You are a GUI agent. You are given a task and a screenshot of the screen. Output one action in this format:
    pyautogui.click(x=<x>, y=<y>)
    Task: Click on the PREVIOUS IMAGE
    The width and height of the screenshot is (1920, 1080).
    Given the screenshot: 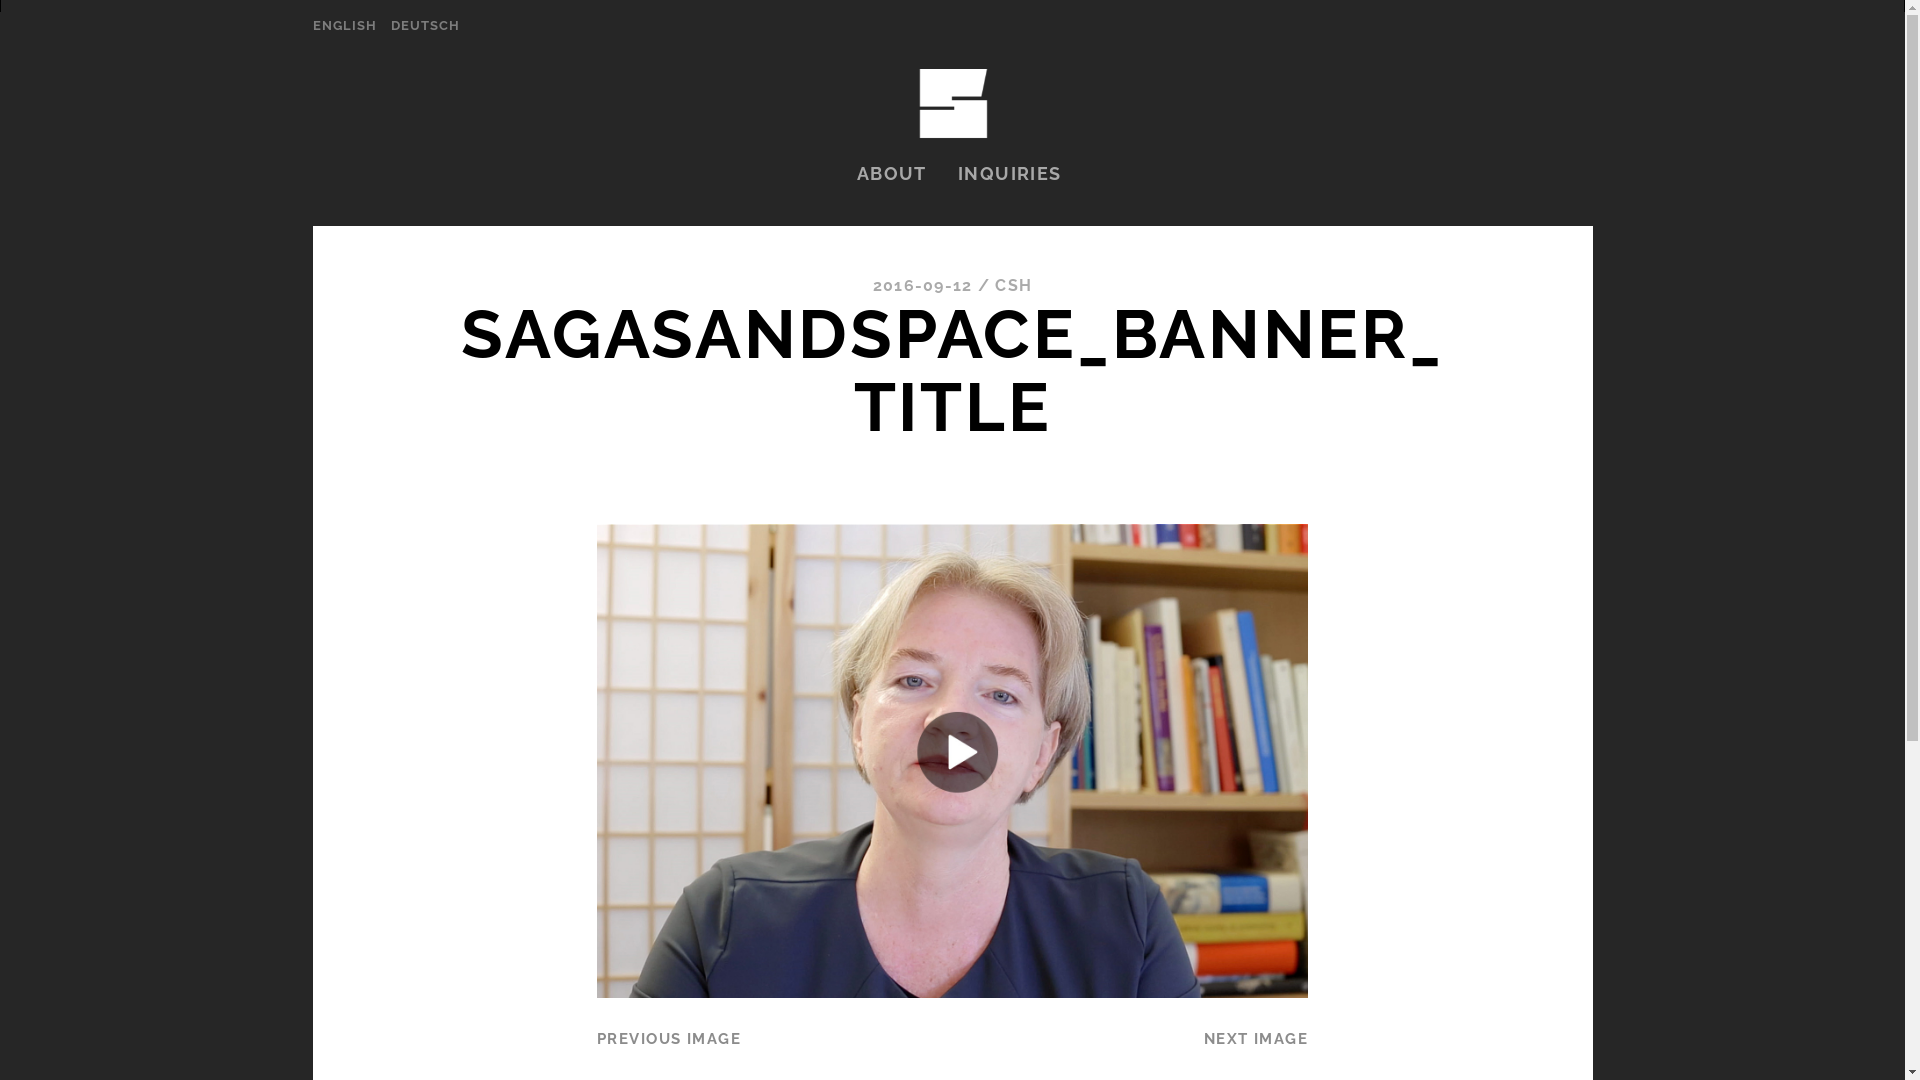 What is the action you would take?
    pyautogui.click(x=669, y=1038)
    